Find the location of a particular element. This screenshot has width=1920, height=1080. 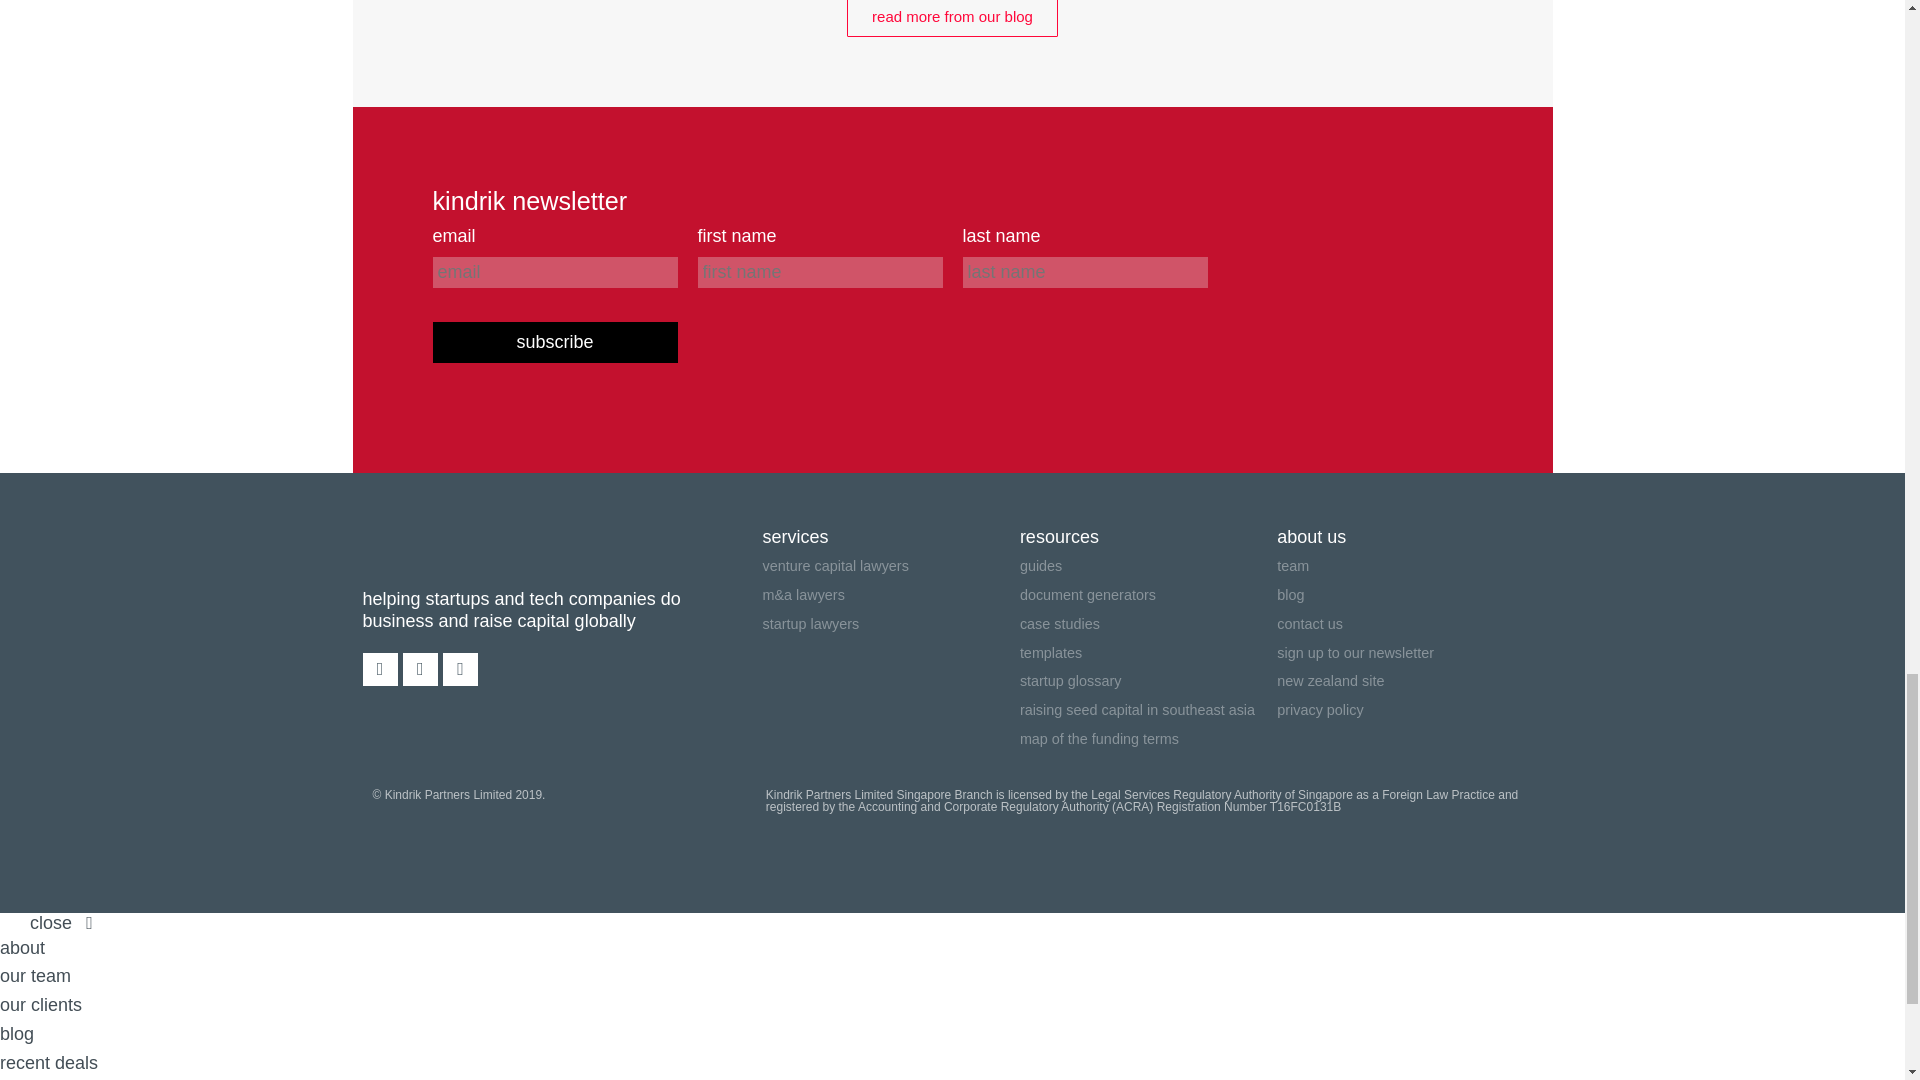

raising seed capital in southeast asia is located at coordinates (1148, 710).